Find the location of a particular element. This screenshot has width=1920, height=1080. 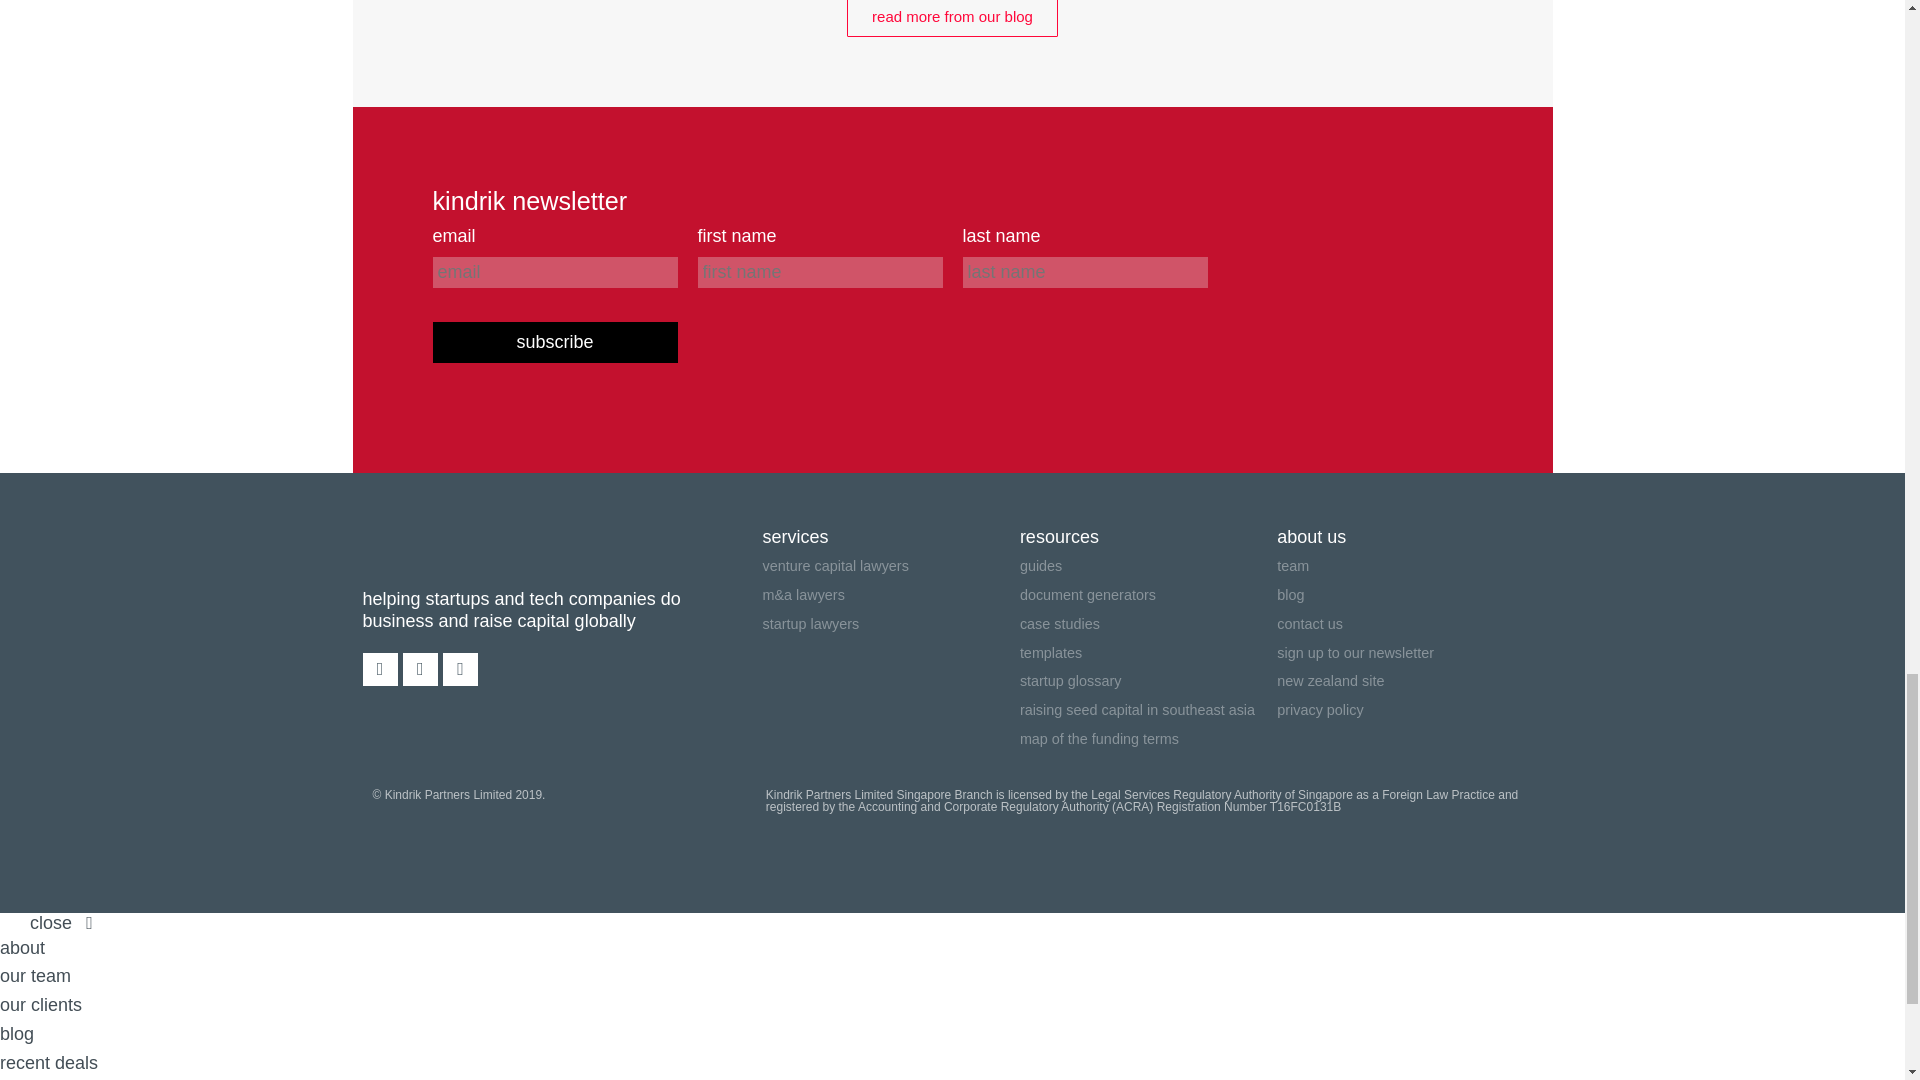

raising seed capital in southeast asia is located at coordinates (1148, 710).